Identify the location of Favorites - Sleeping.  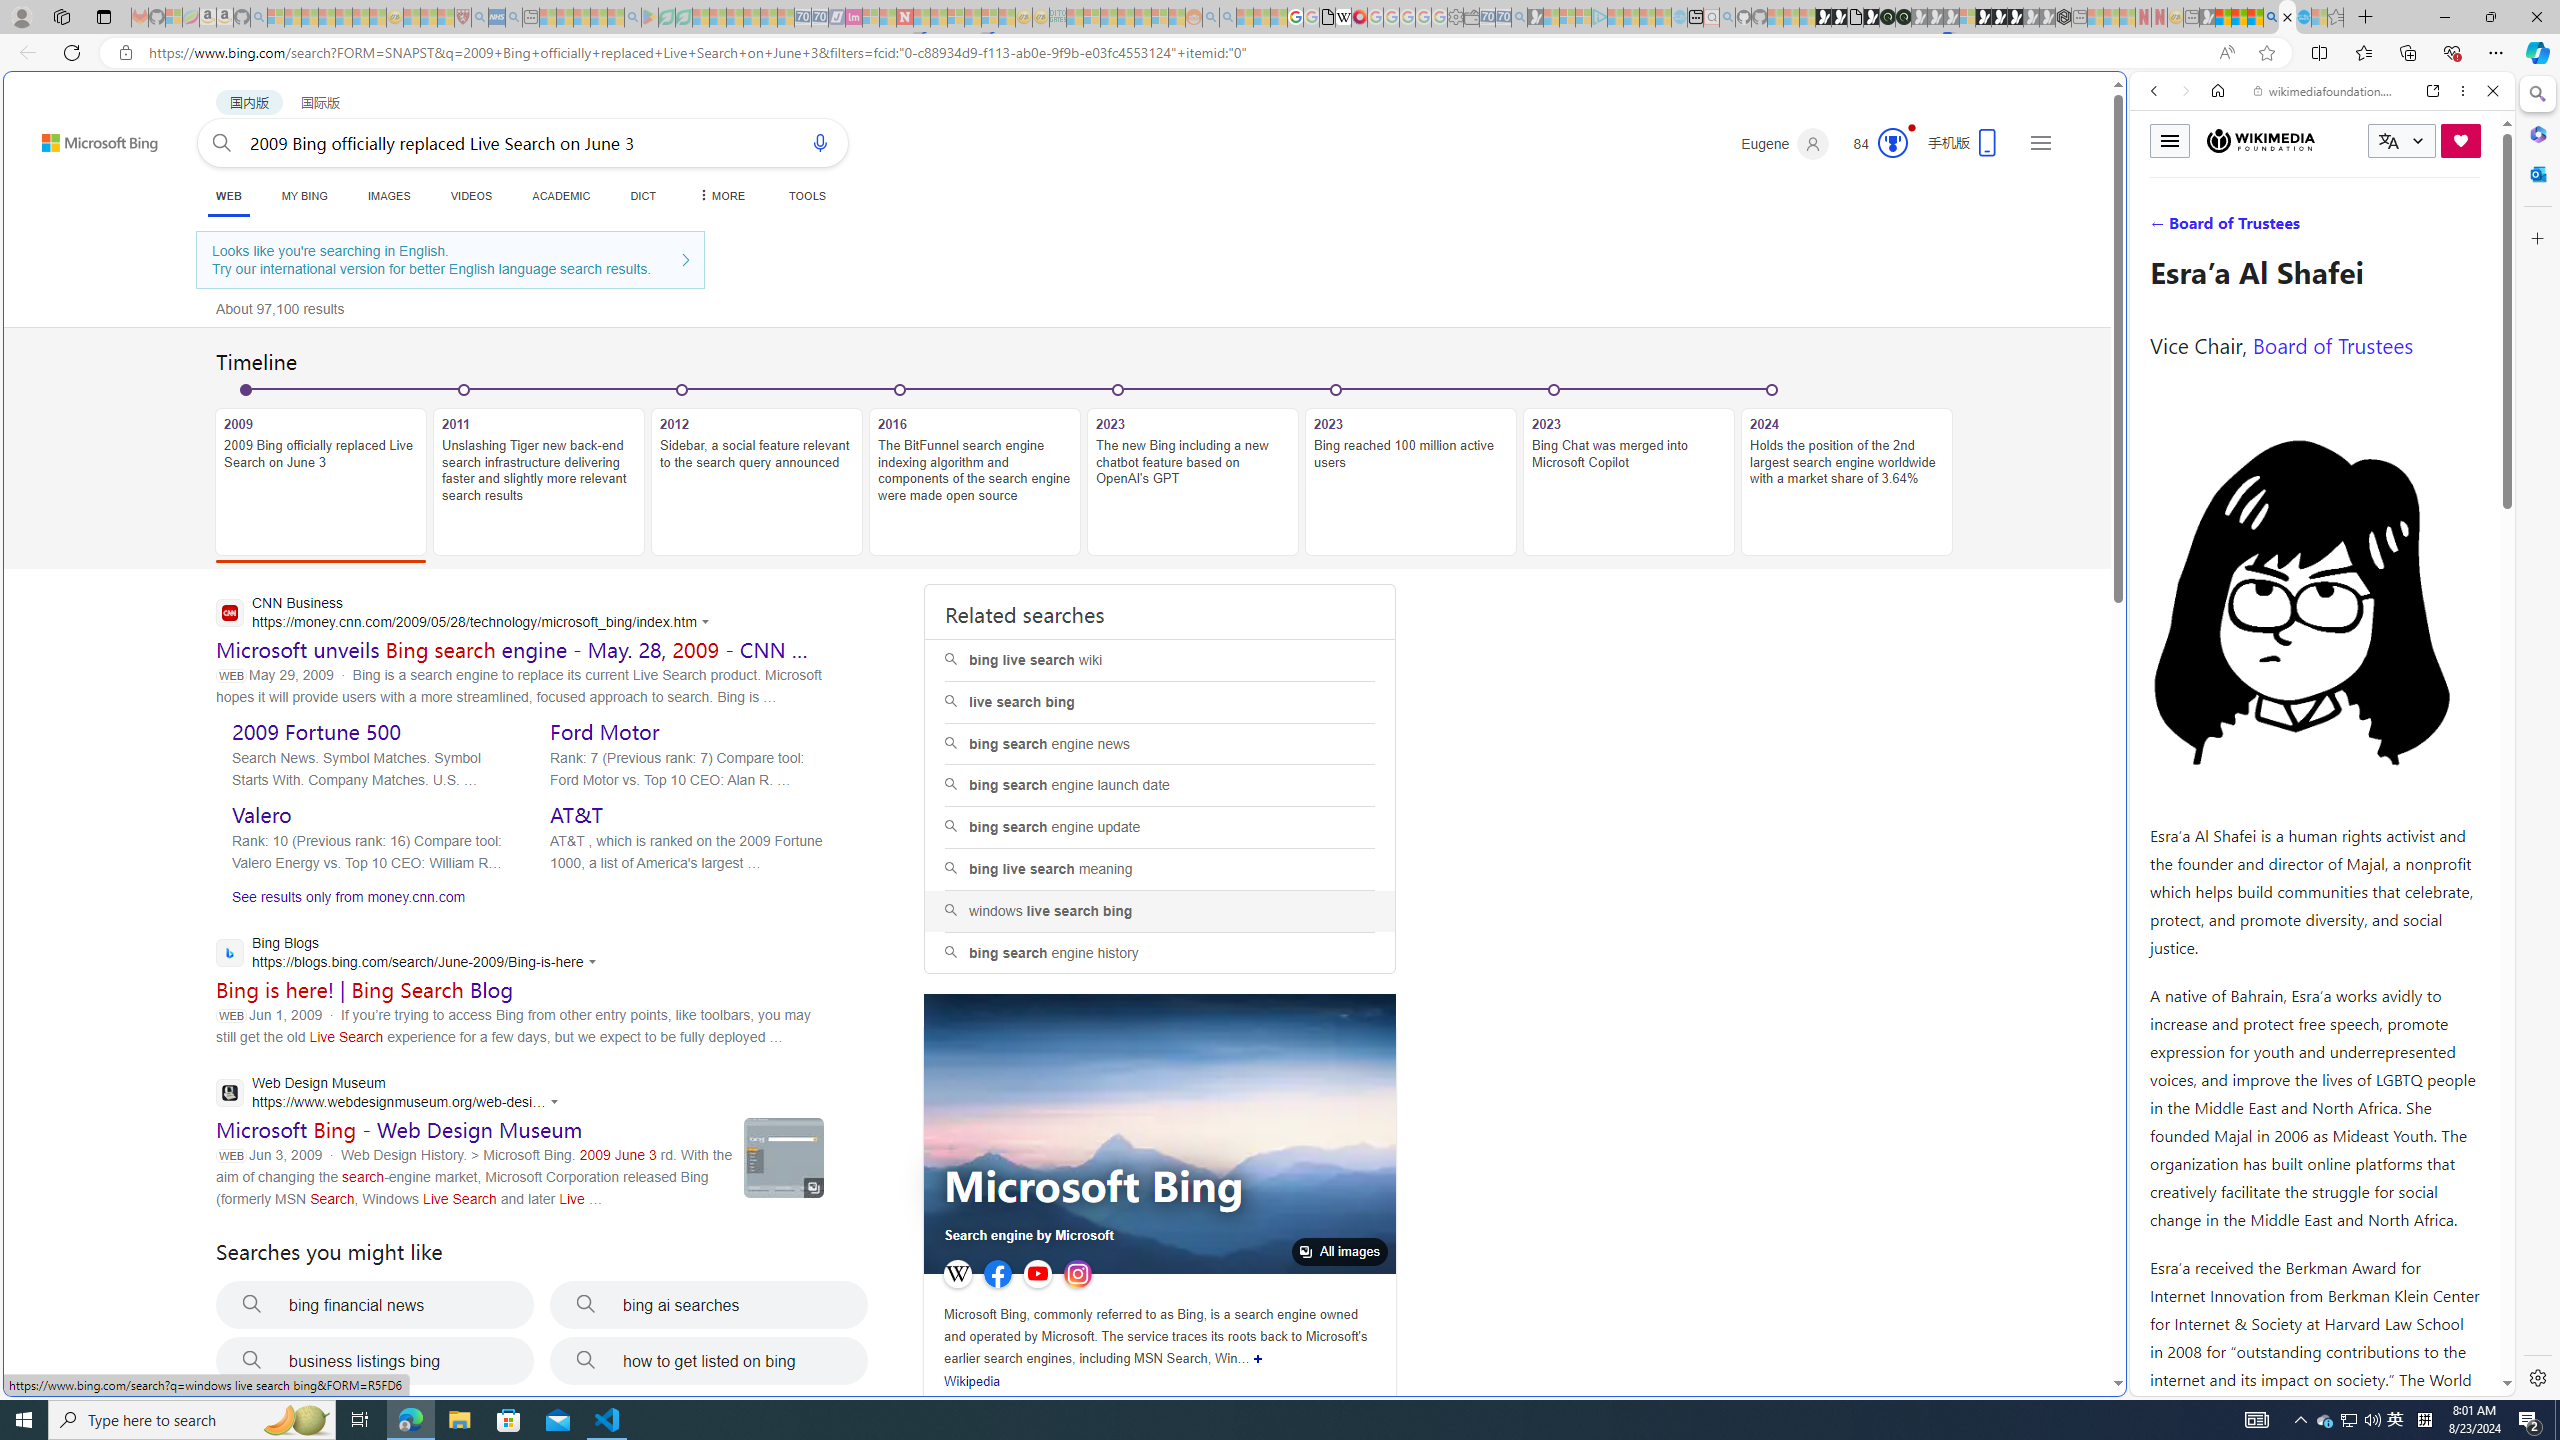
(2336, 17).